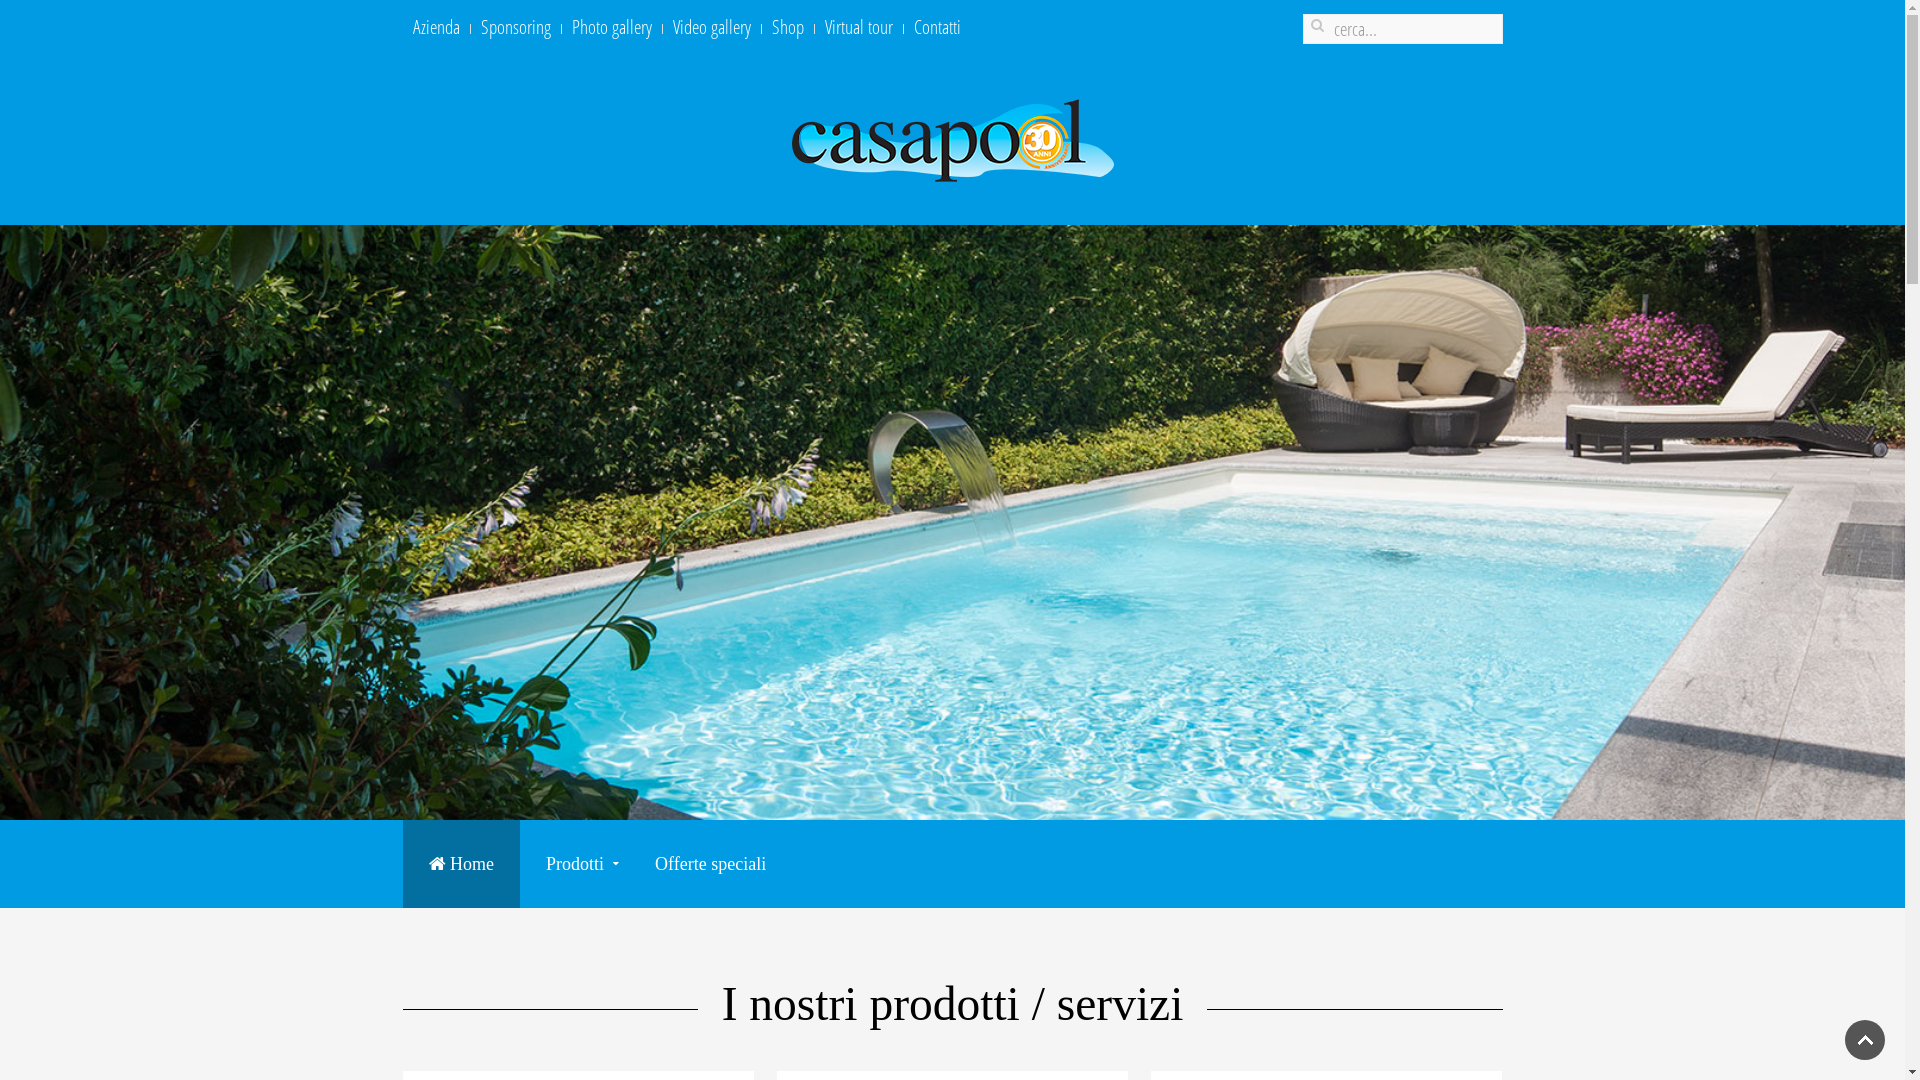 Image resolution: width=1920 pixels, height=1080 pixels. I want to click on Video gallery, so click(711, 27).